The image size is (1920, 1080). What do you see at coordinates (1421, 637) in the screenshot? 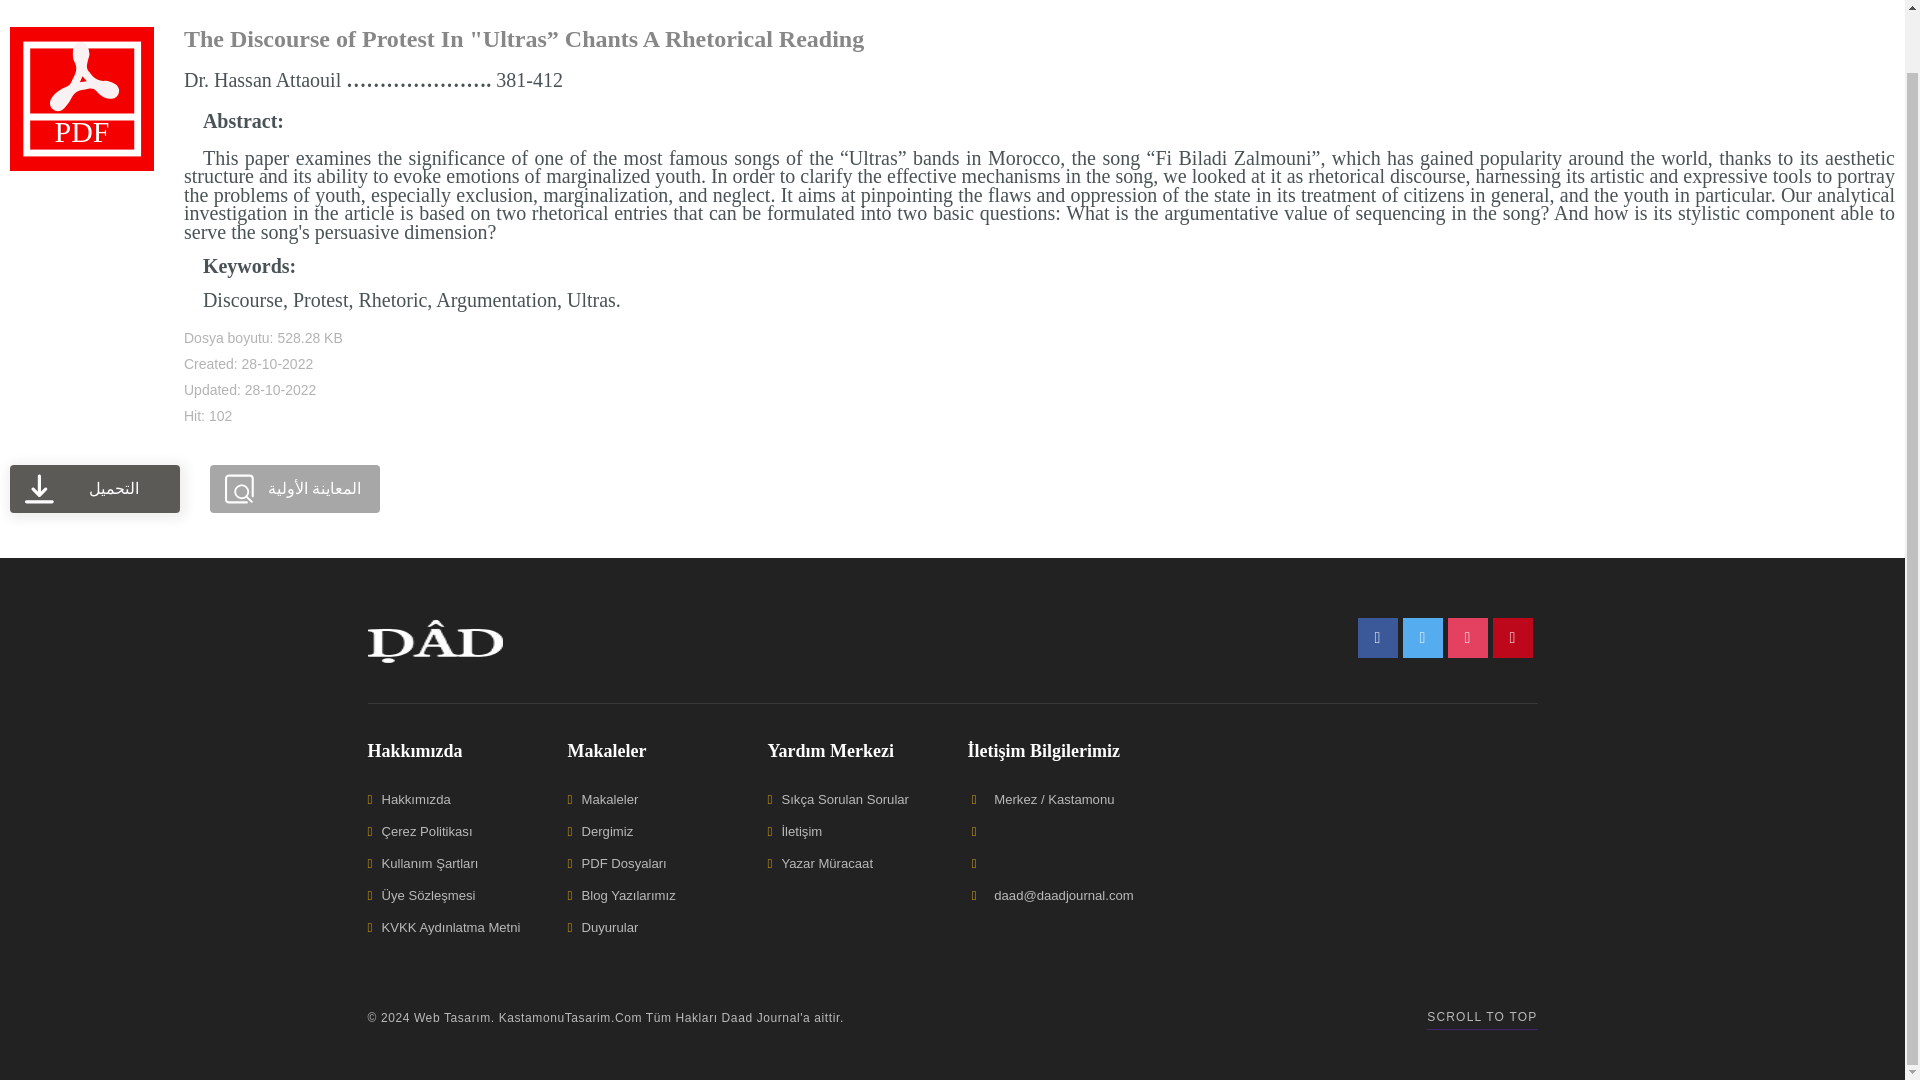
I see `Twitter` at bounding box center [1421, 637].